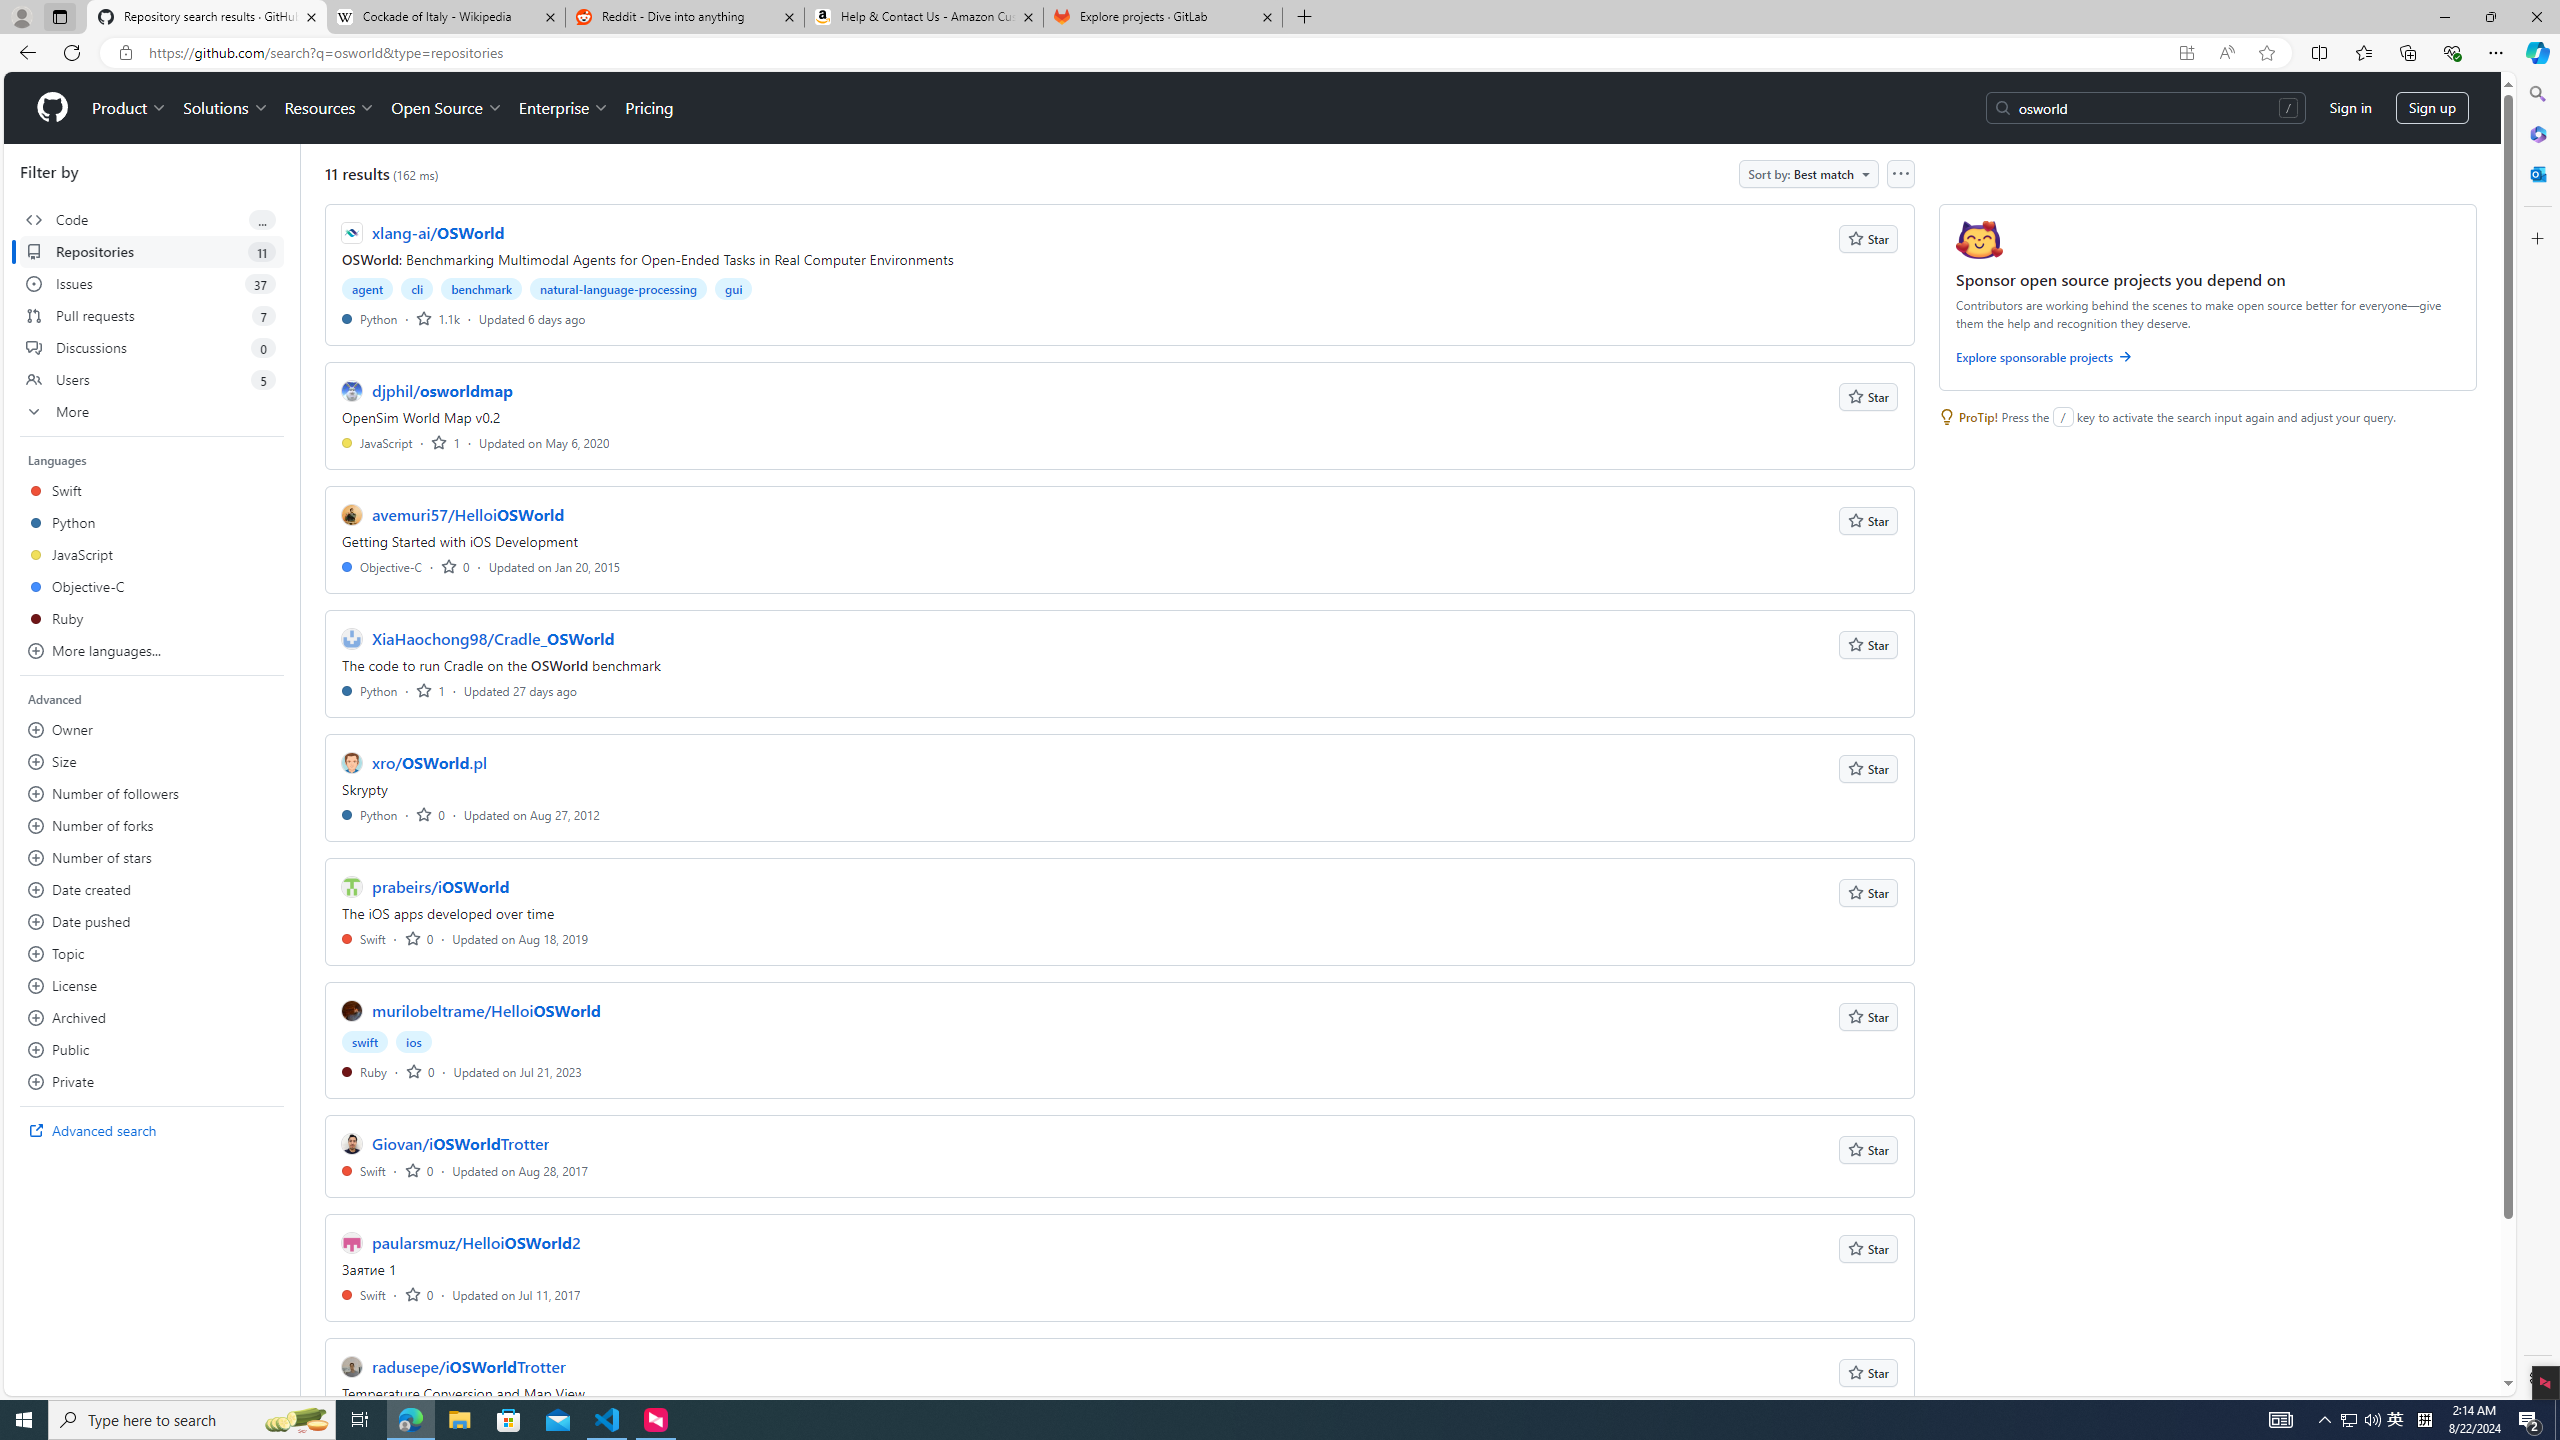 This screenshot has height=1440, width=2560. What do you see at coordinates (517, 1294) in the screenshot?
I see `Updated on Jul 11, 2017` at bounding box center [517, 1294].